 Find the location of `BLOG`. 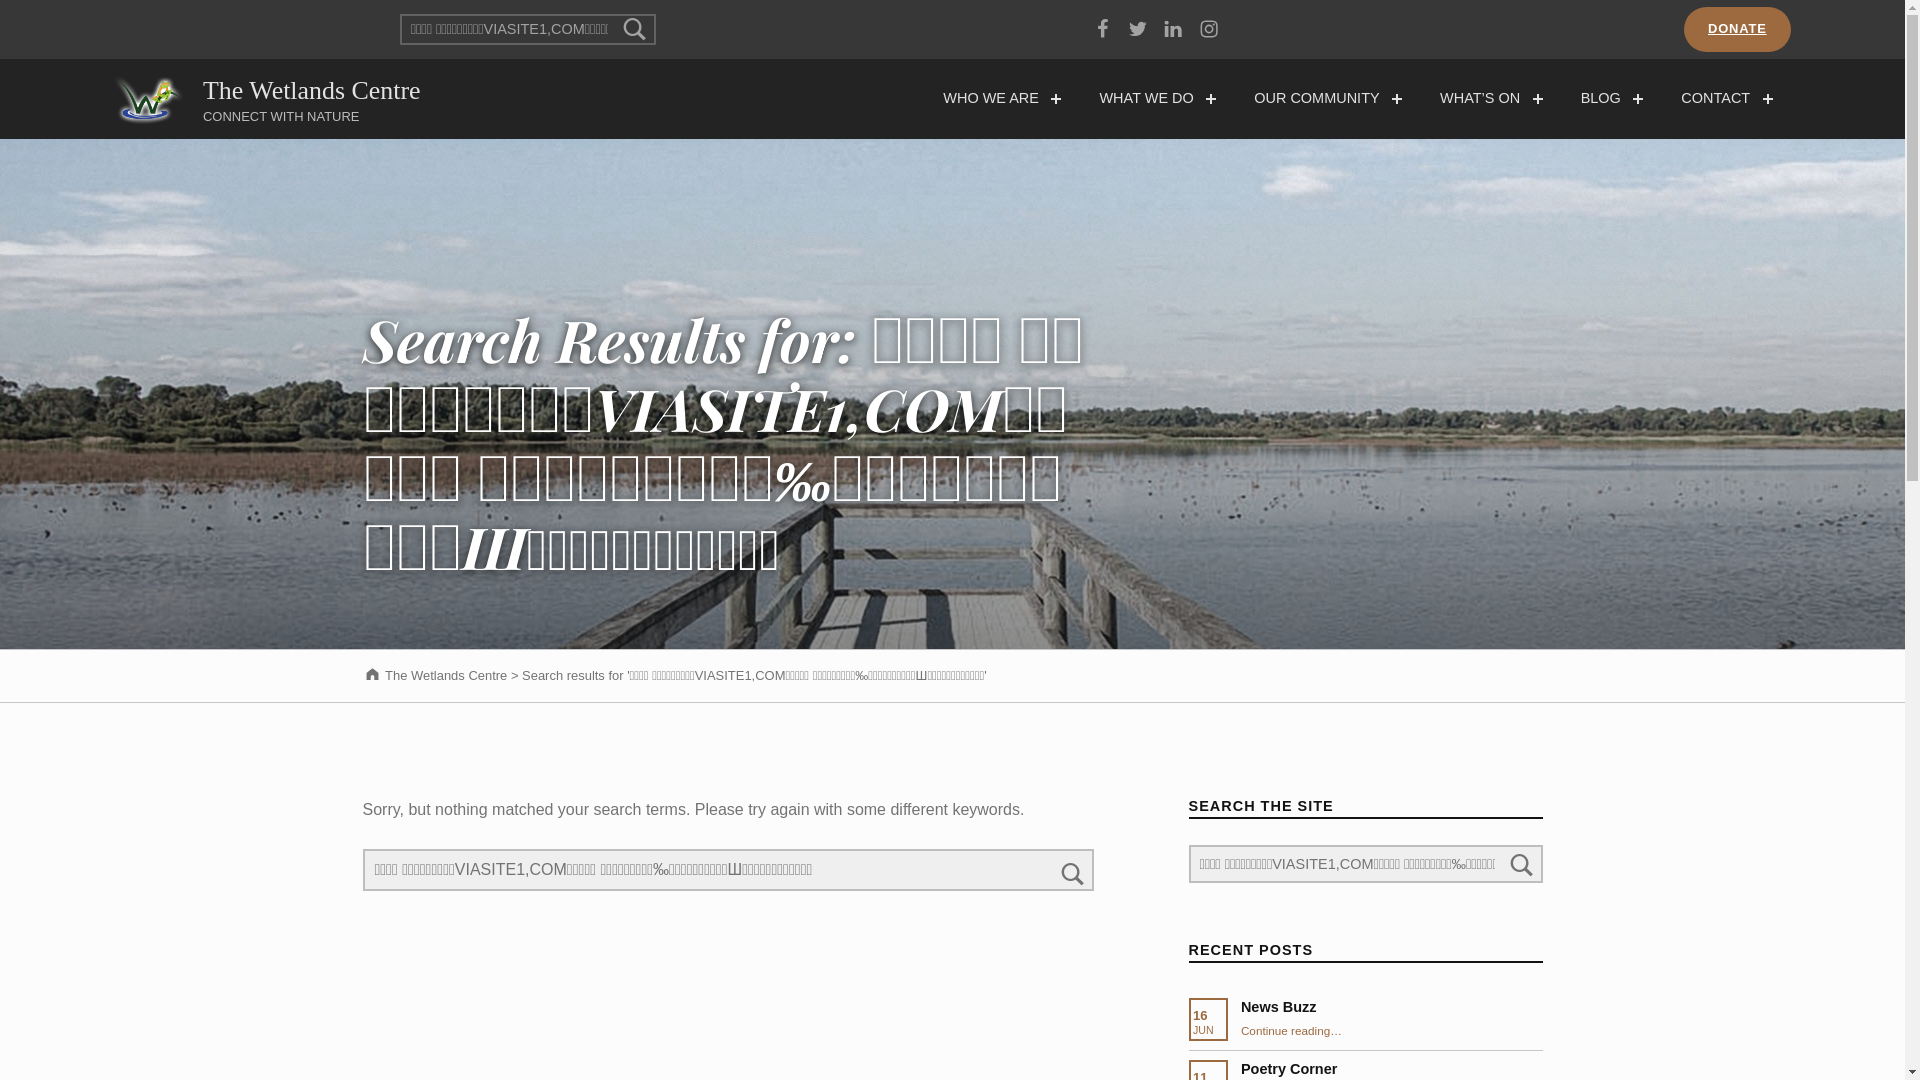

BLOG is located at coordinates (1604, 99).